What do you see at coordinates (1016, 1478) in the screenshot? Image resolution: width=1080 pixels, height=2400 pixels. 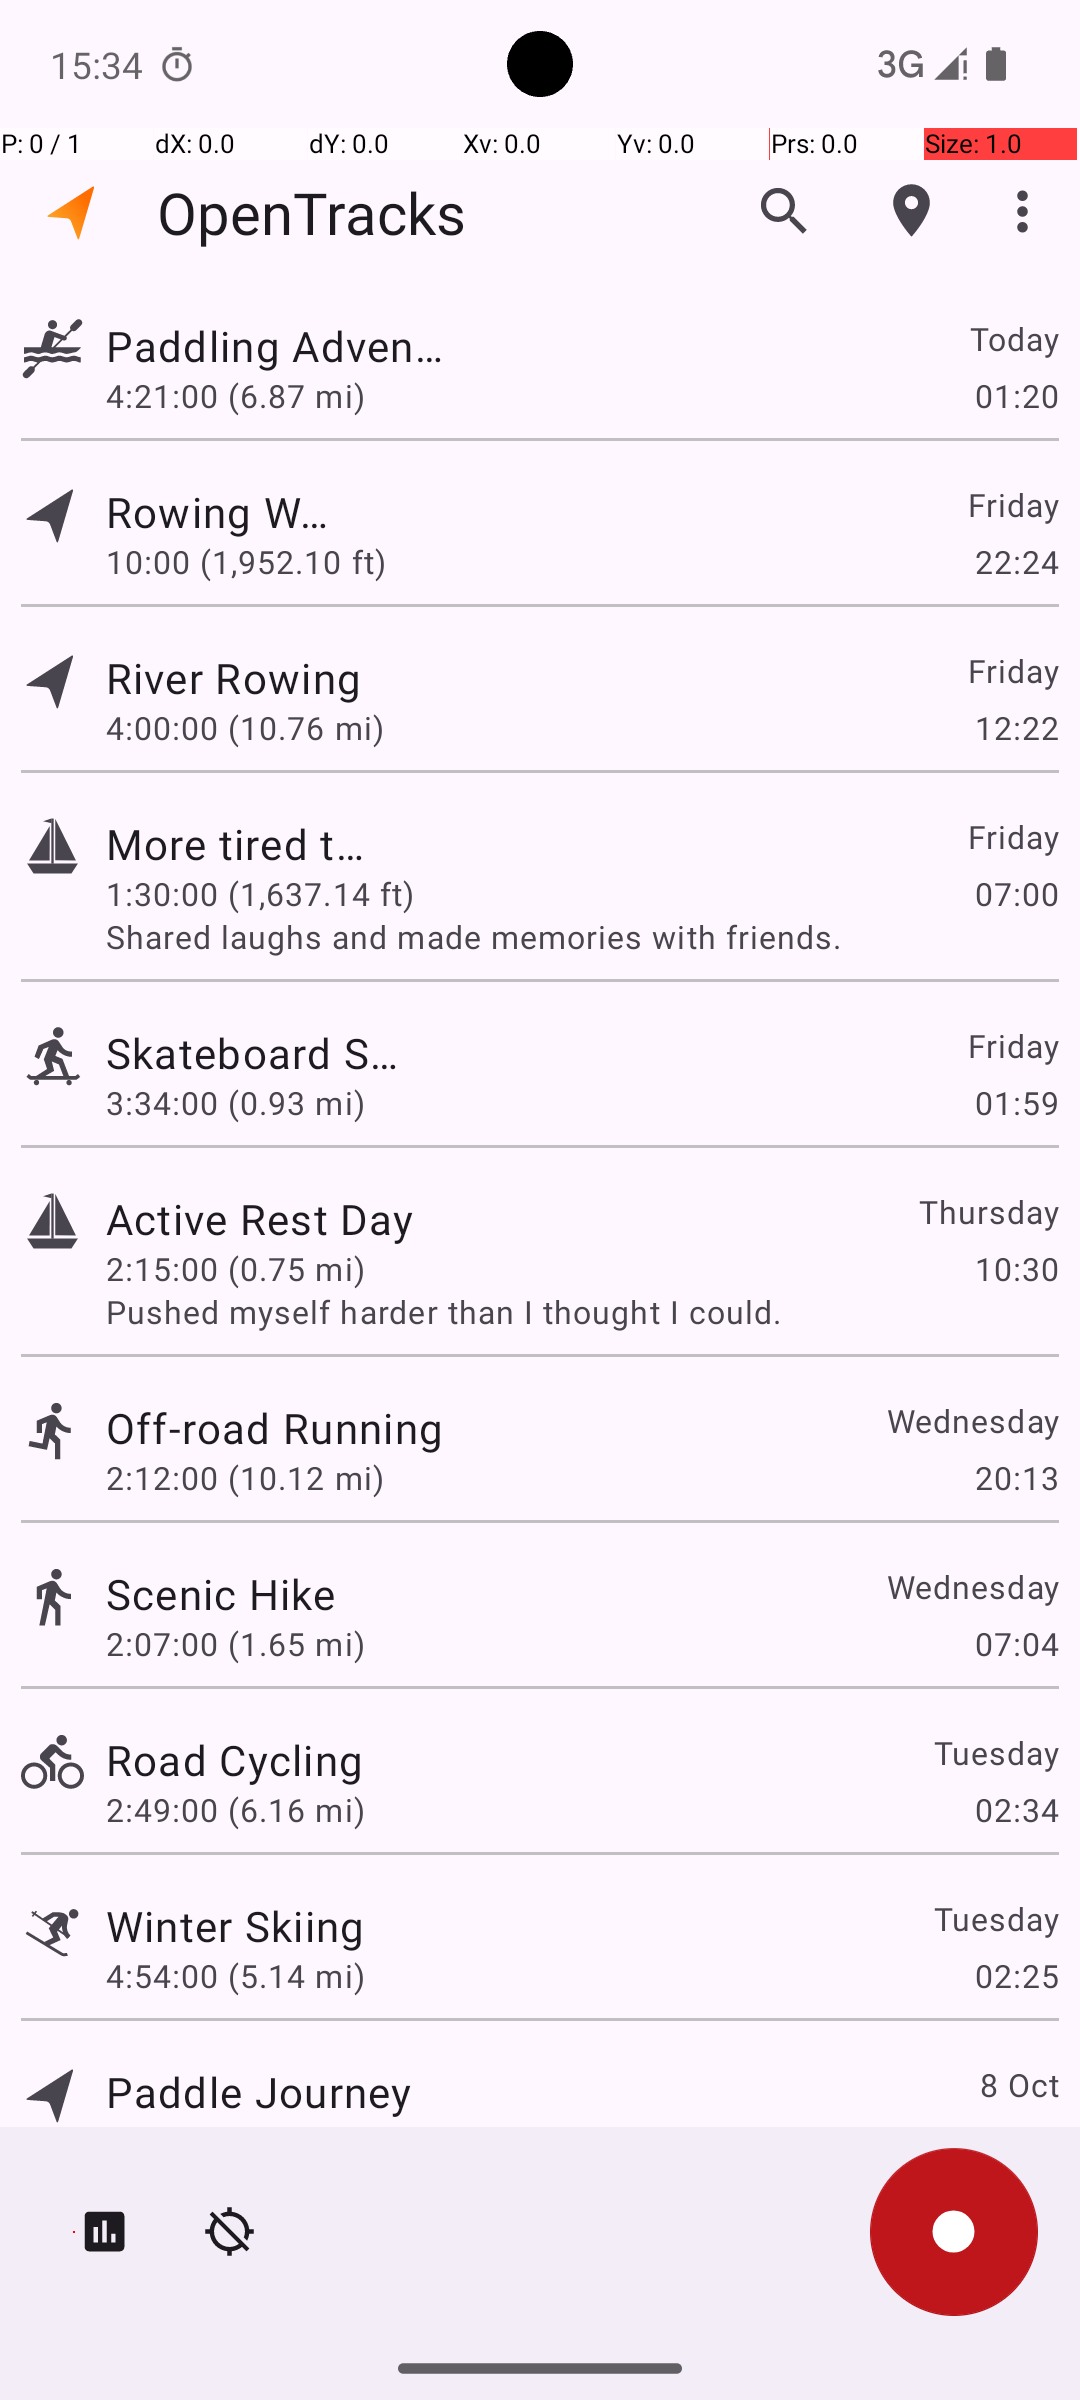 I see `20:13` at bounding box center [1016, 1478].